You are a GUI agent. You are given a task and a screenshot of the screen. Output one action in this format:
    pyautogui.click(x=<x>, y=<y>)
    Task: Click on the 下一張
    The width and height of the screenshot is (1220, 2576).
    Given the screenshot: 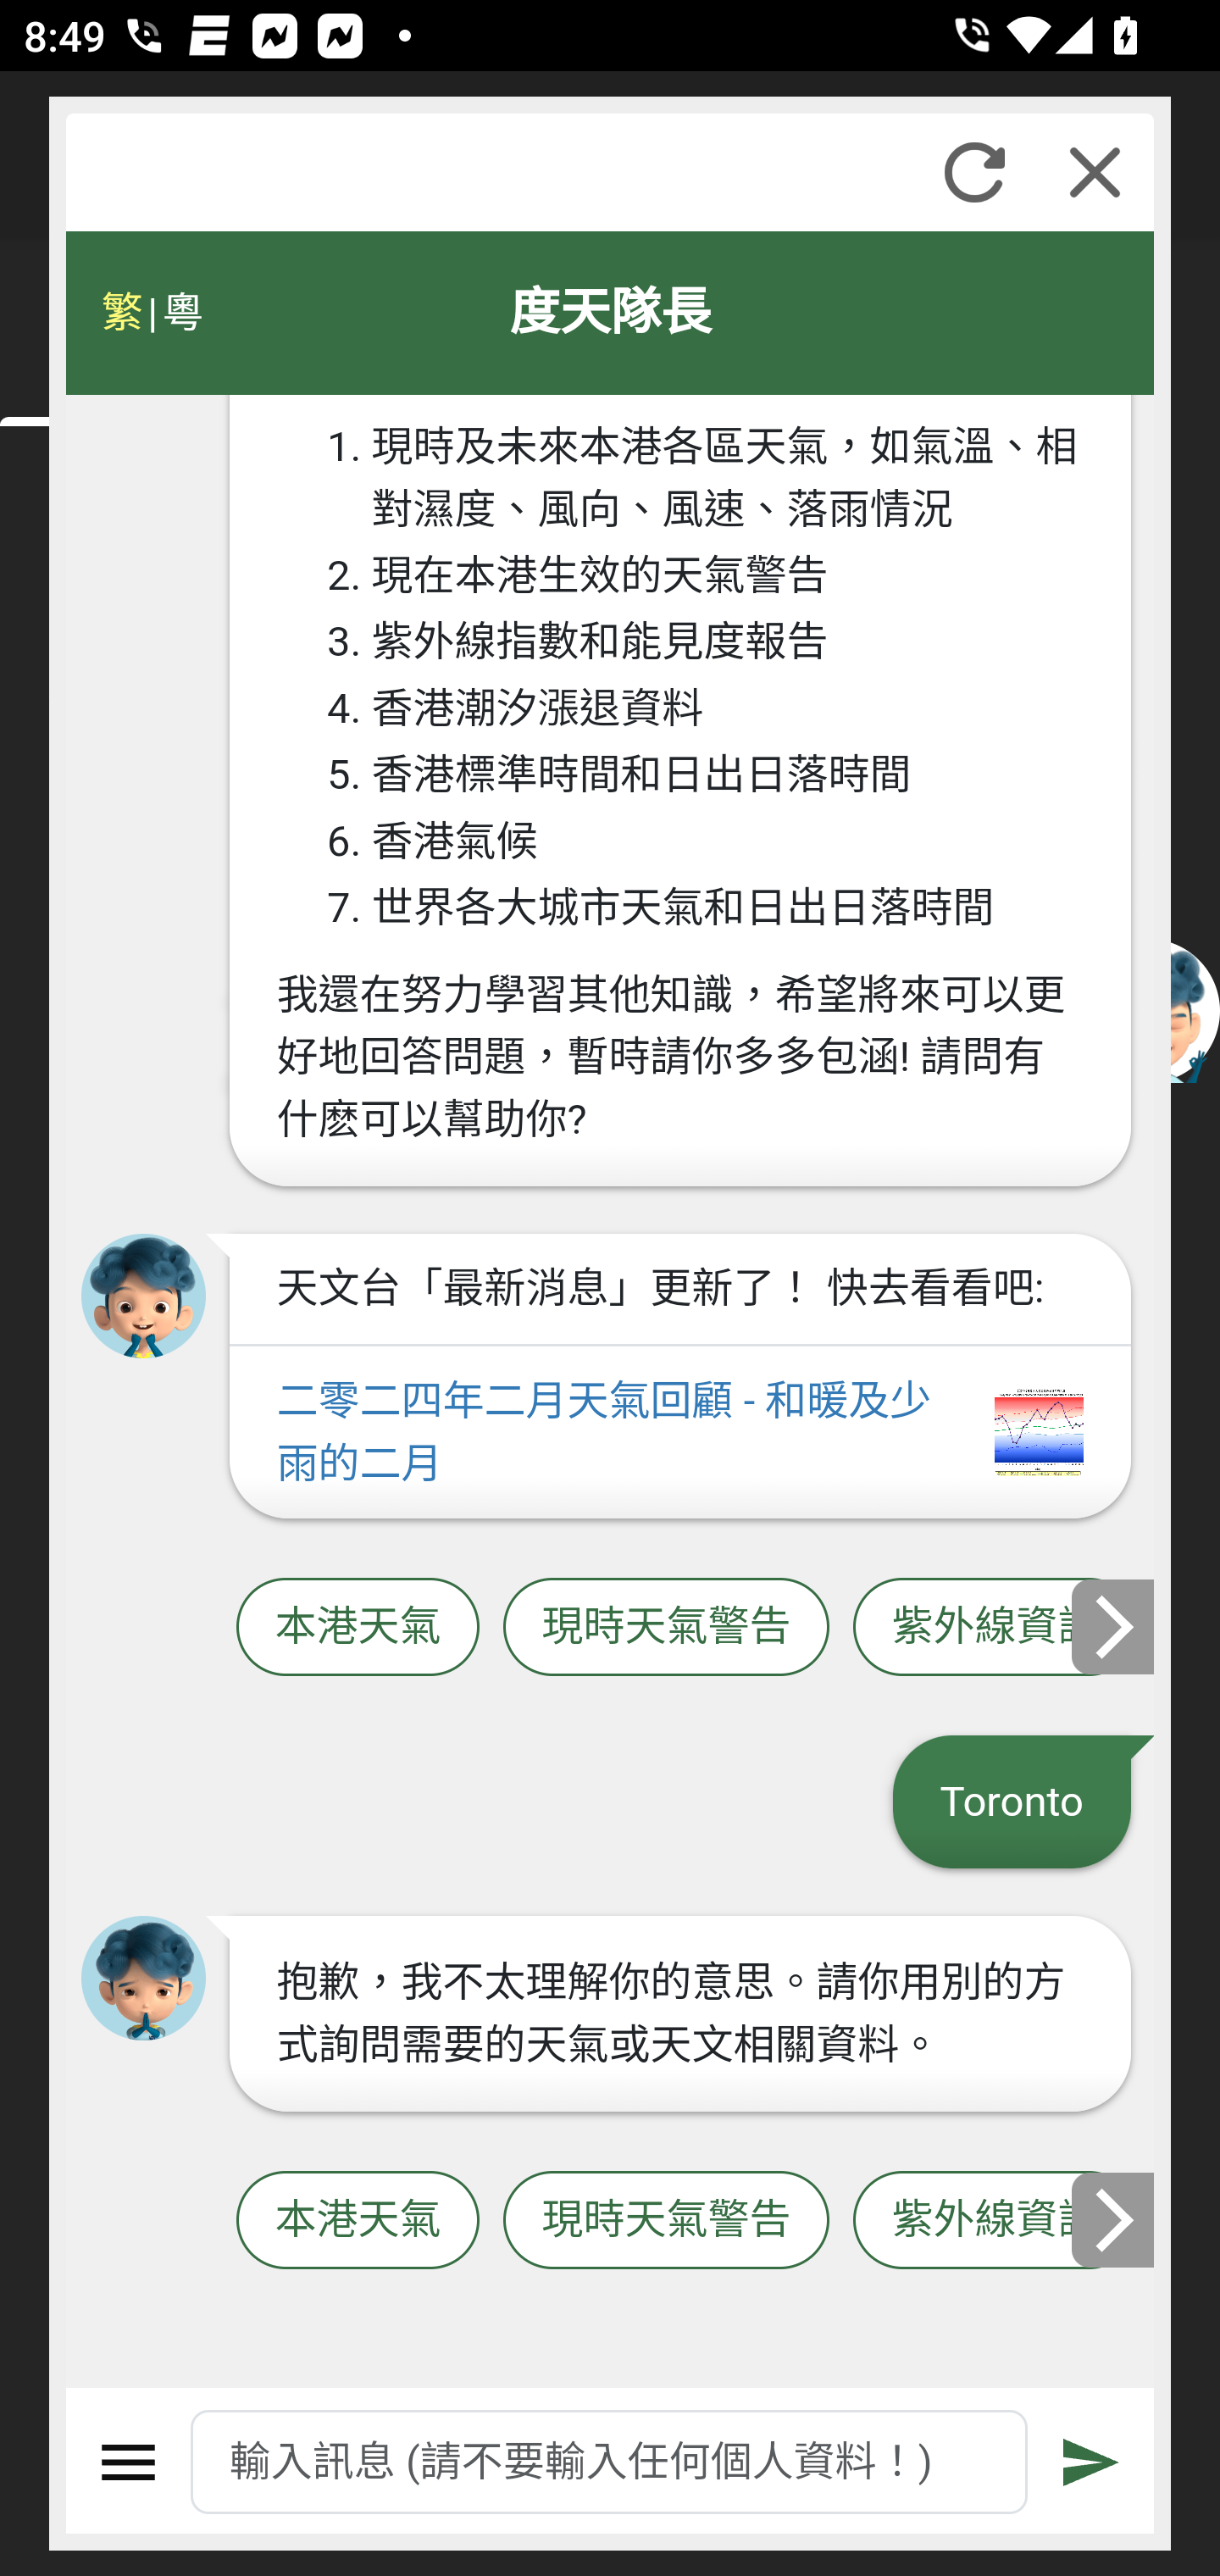 What is the action you would take?
    pyautogui.click(x=1114, y=2220)
    